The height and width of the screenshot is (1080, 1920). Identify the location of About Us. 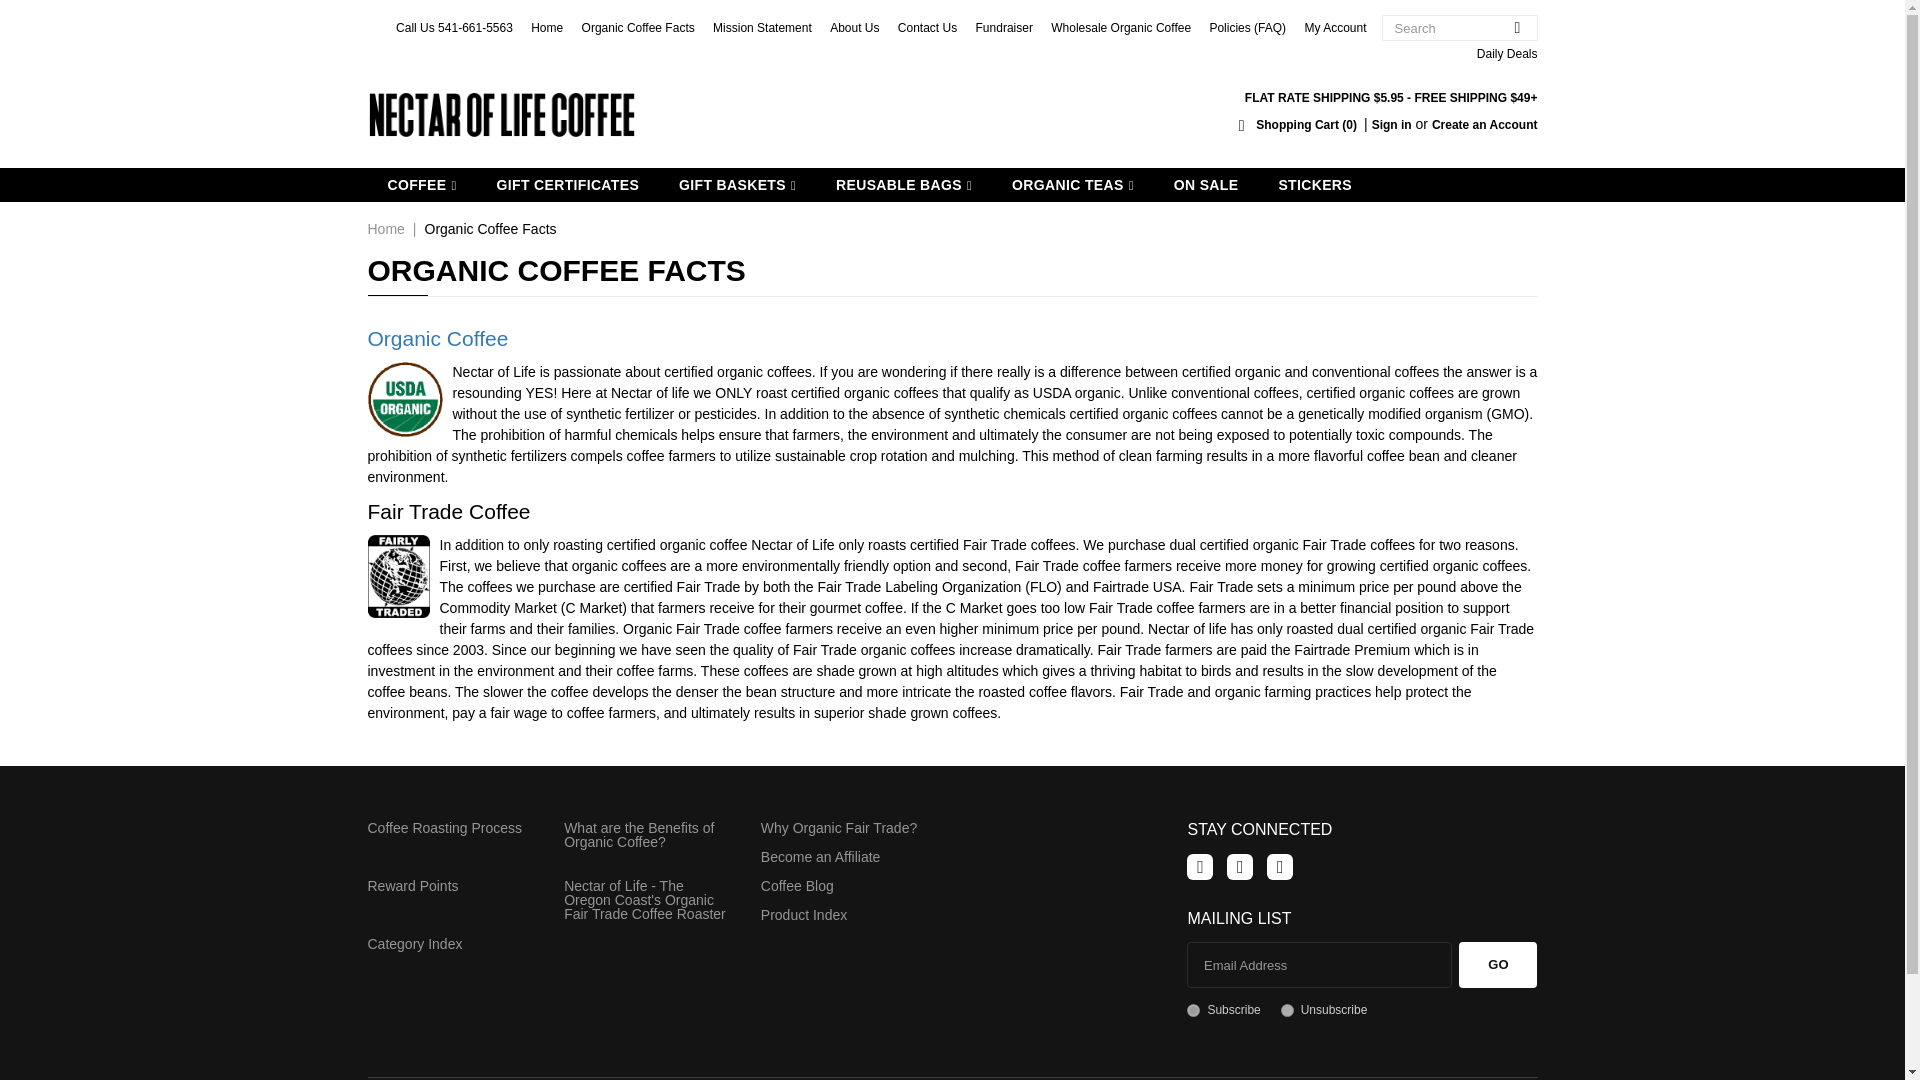
(854, 27).